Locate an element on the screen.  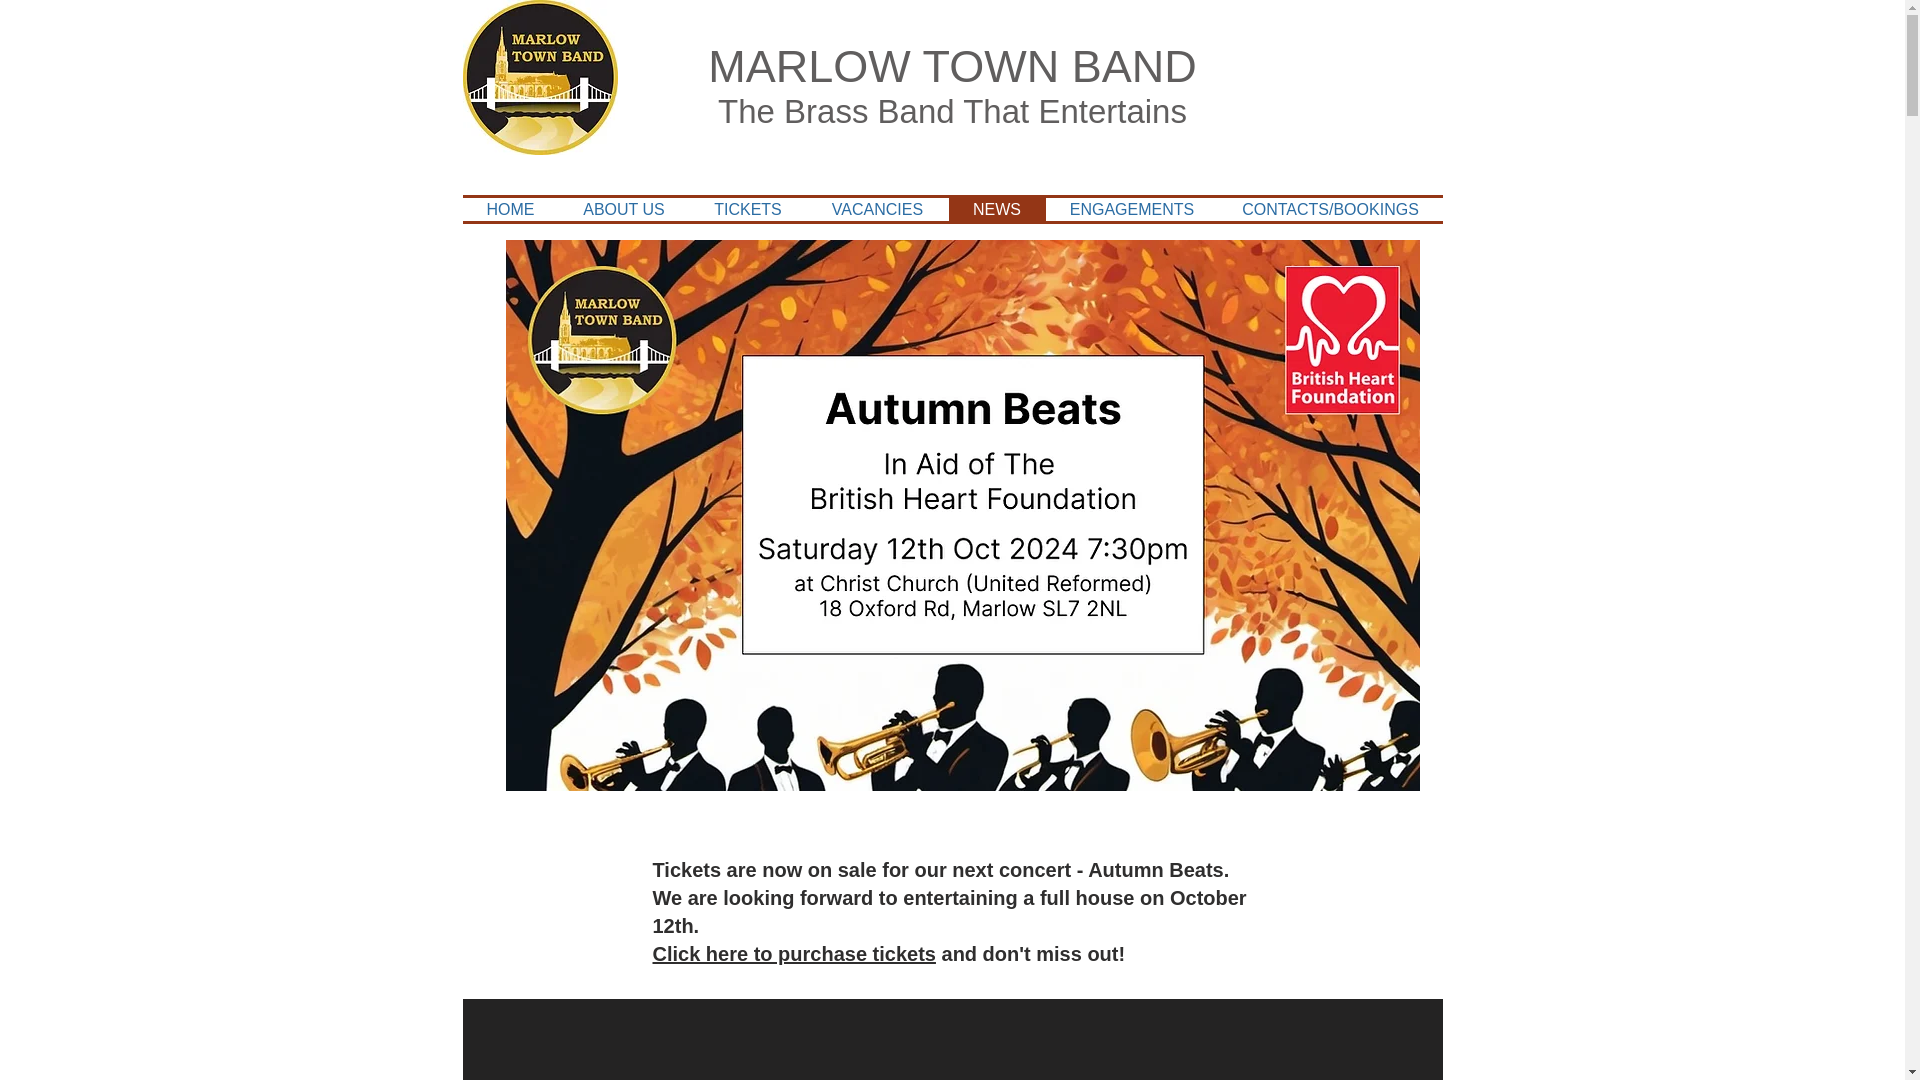
VACANCIES is located at coordinates (877, 209).